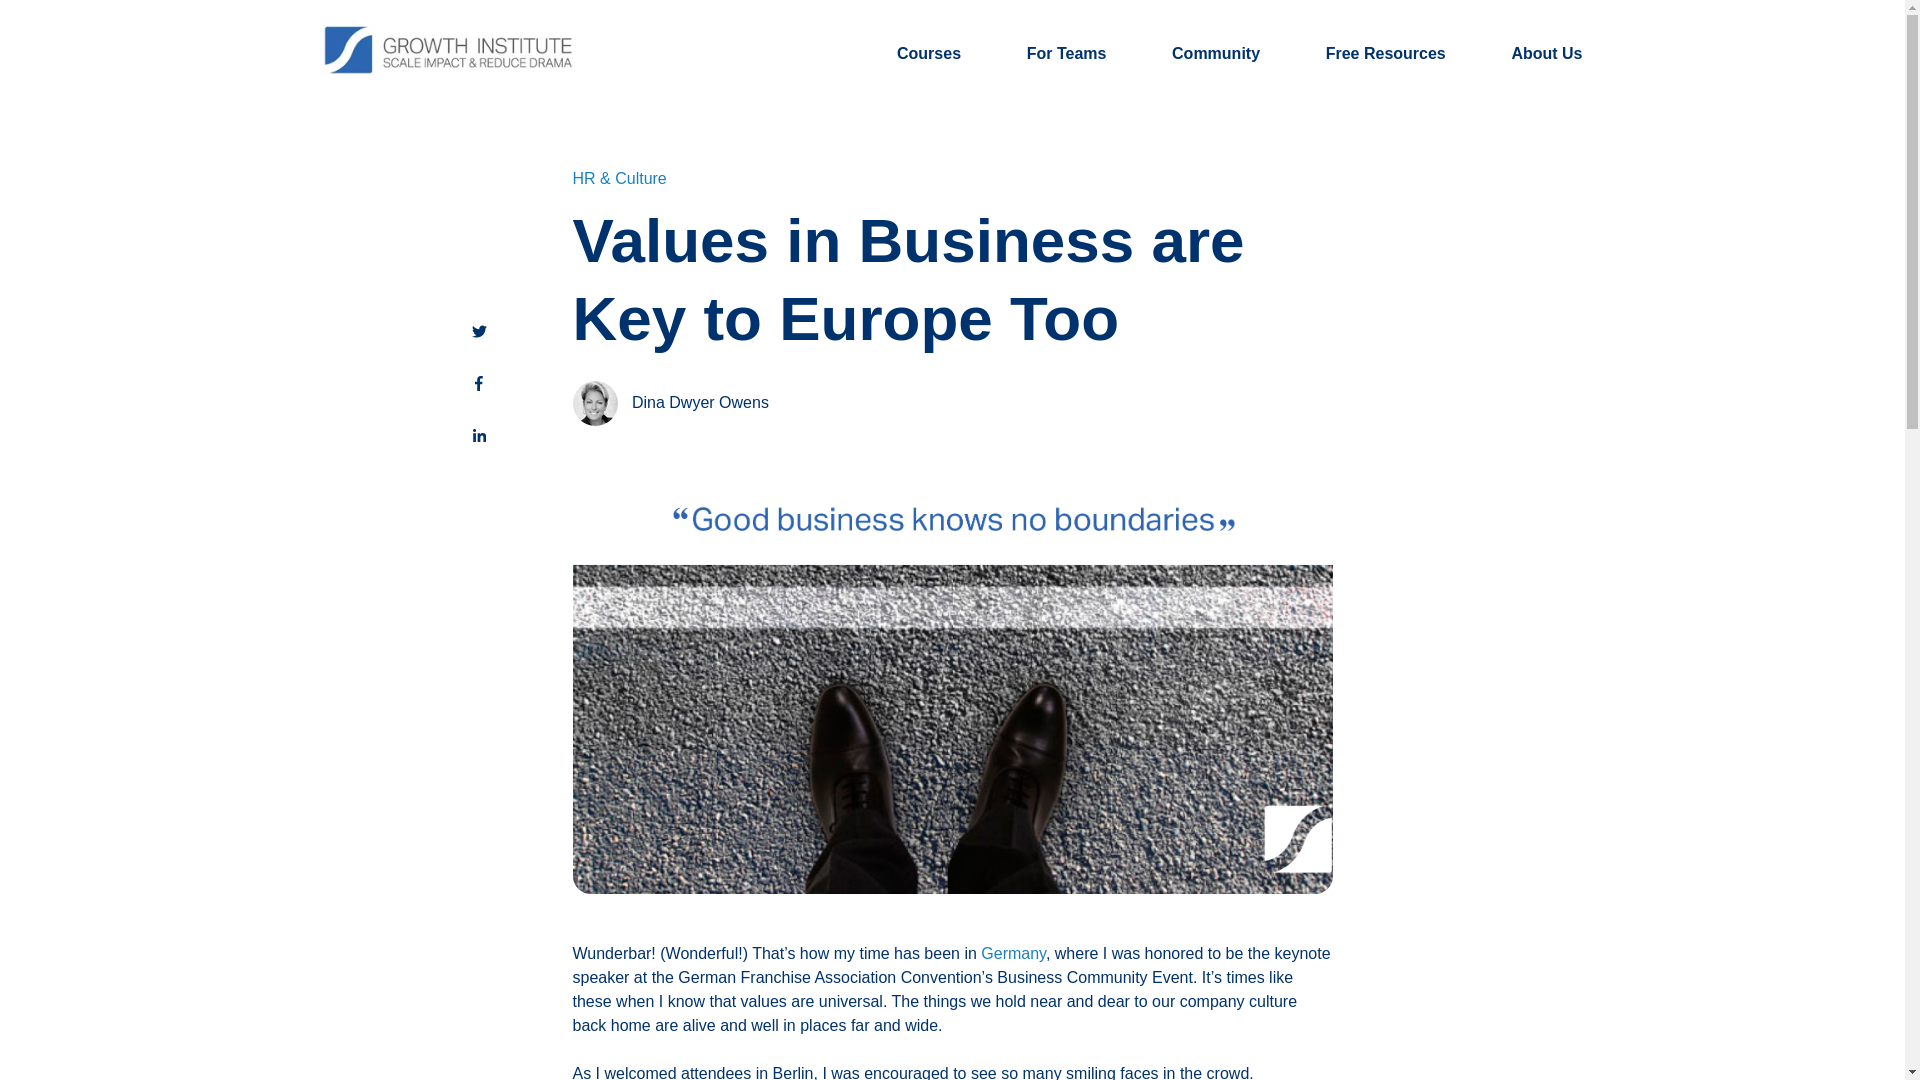  I want to click on Dina Dwyer Owens, so click(700, 402).